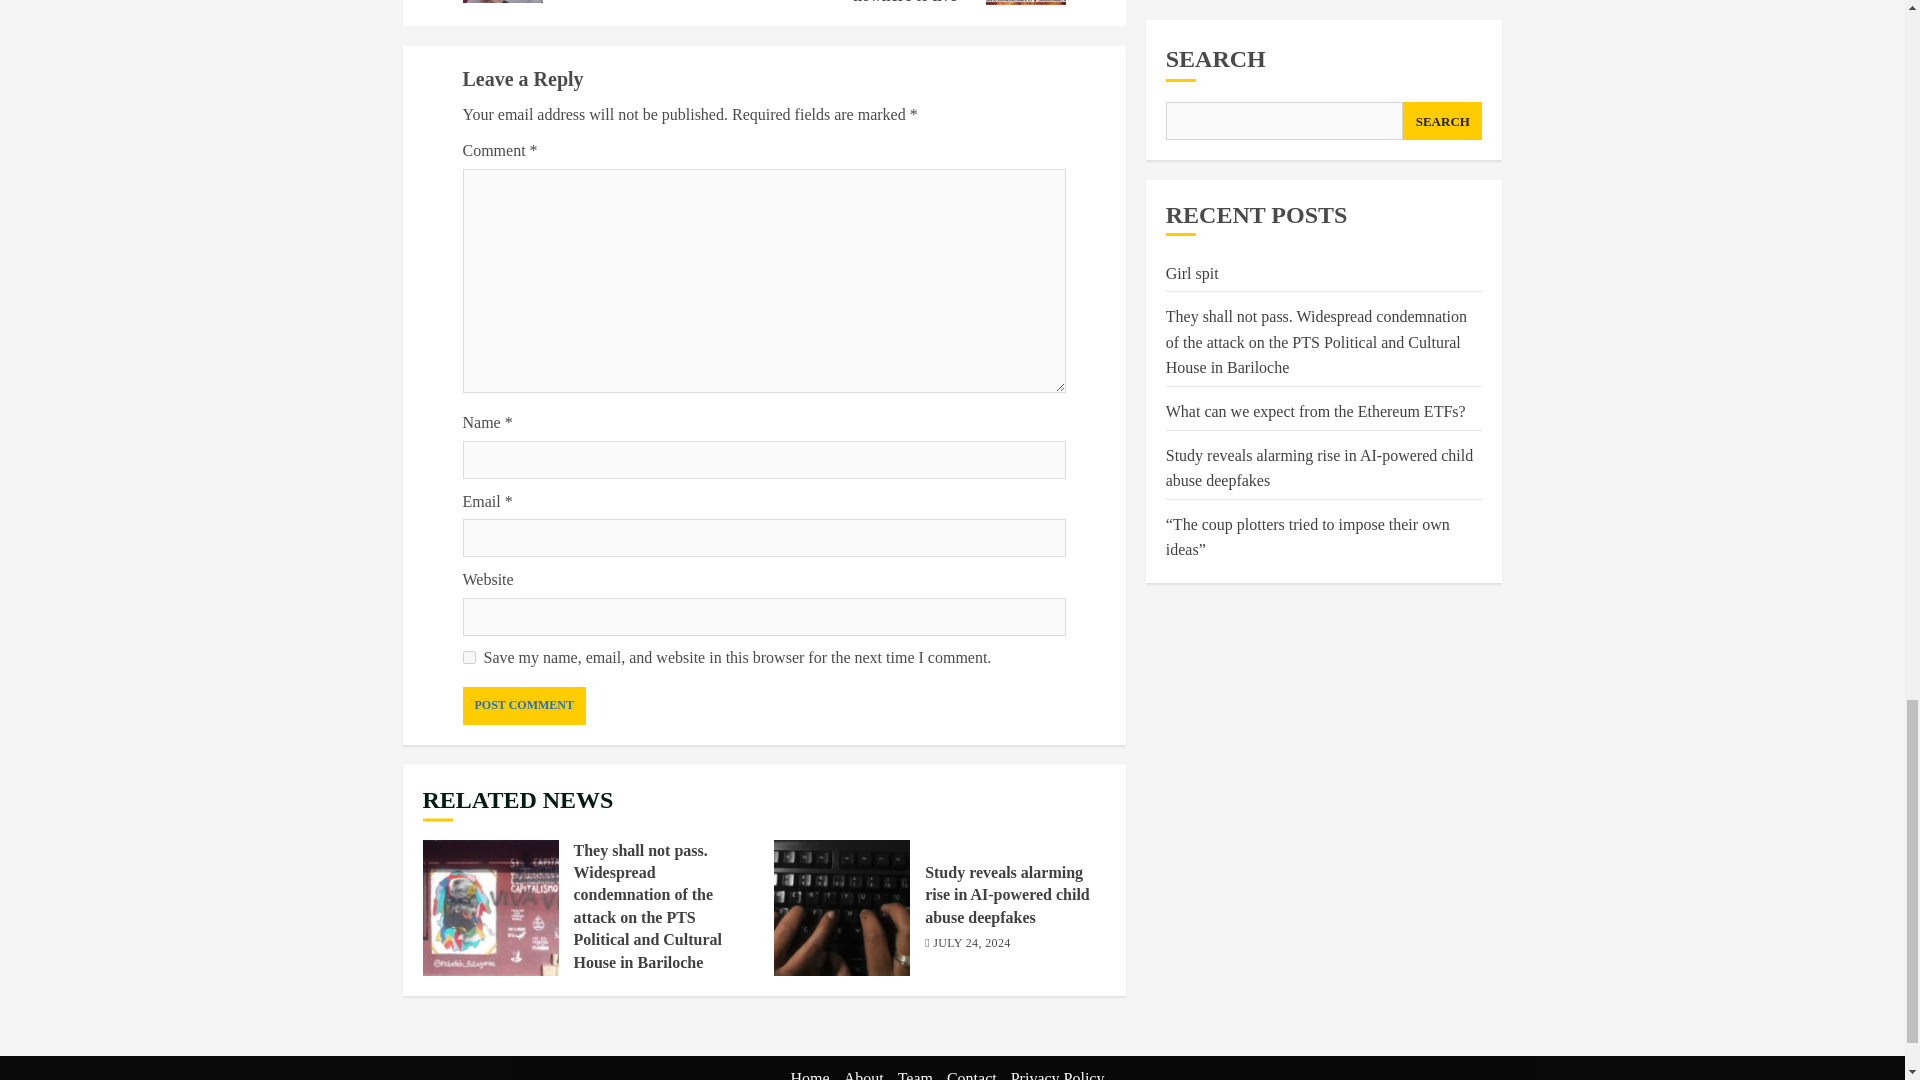 The height and width of the screenshot is (1080, 1920). I want to click on Post Comment, so click(524, 704).